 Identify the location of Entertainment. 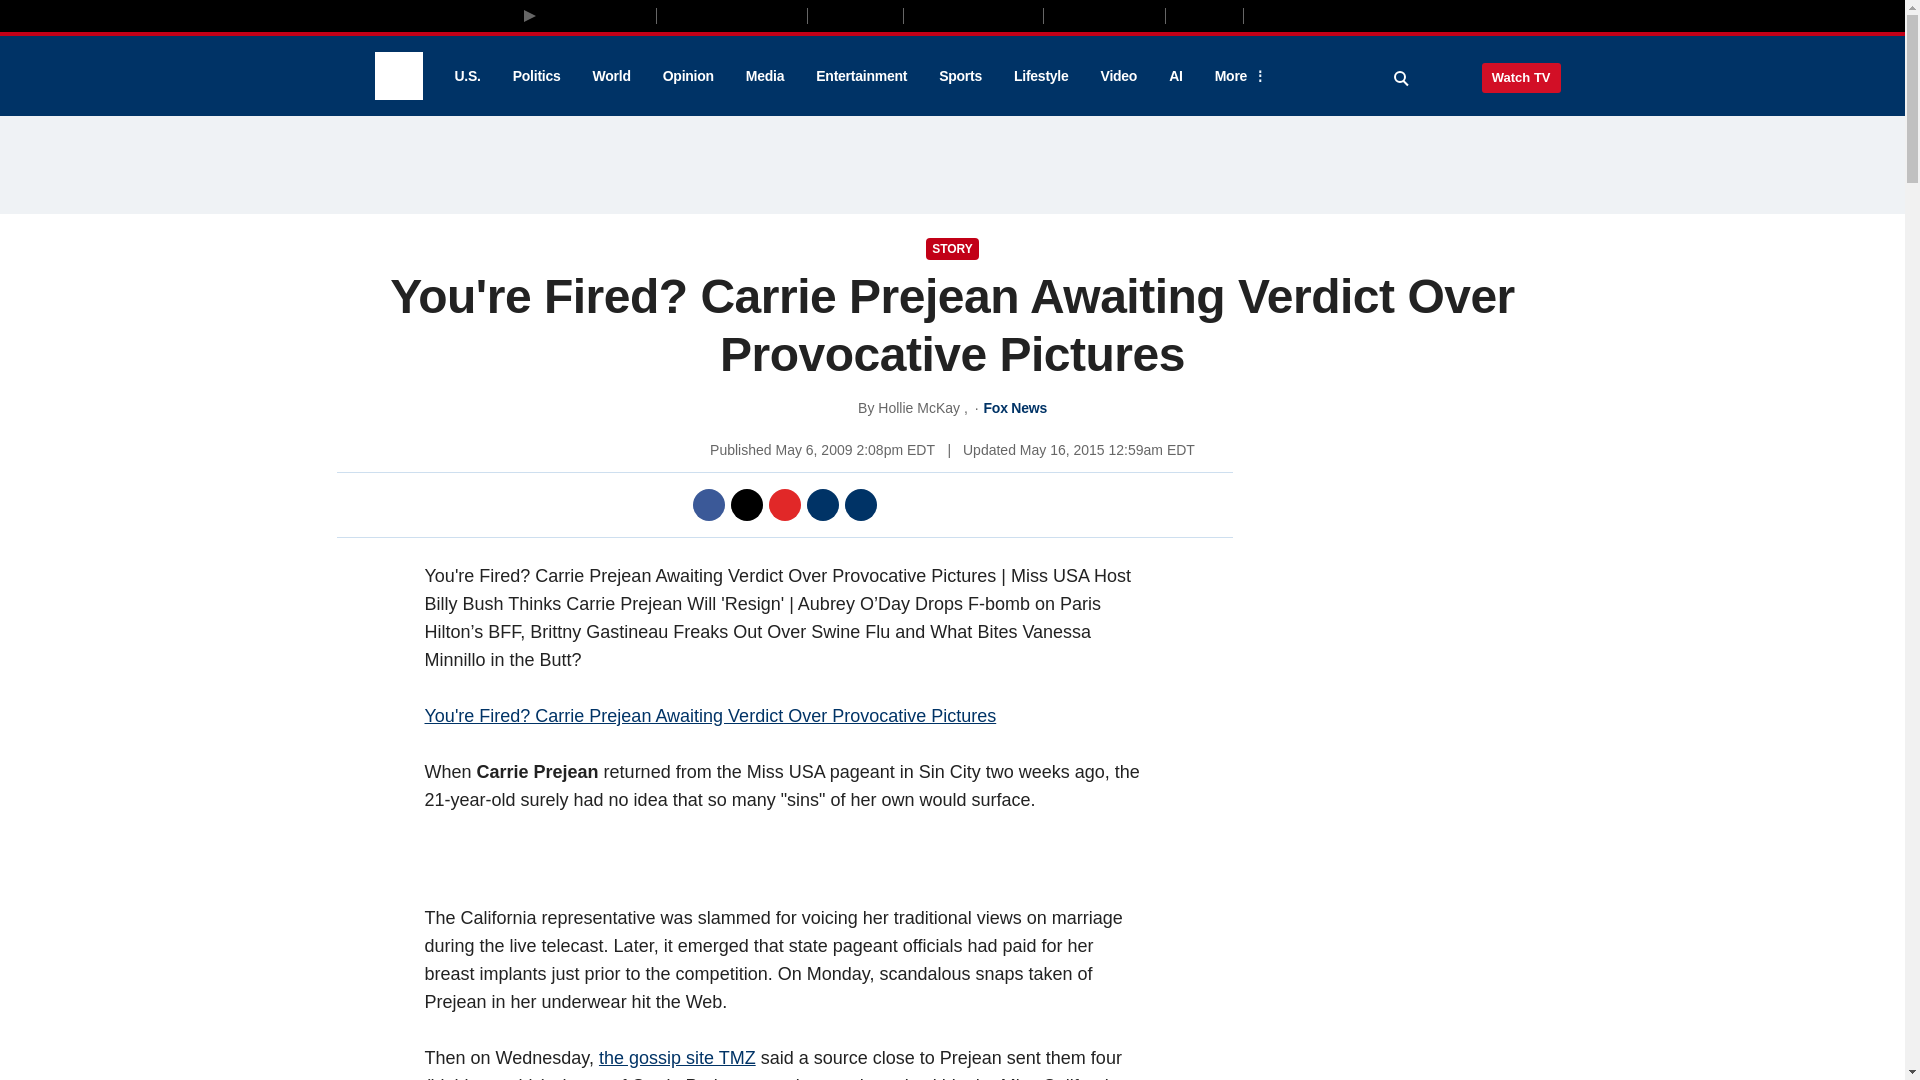
(862, 76).